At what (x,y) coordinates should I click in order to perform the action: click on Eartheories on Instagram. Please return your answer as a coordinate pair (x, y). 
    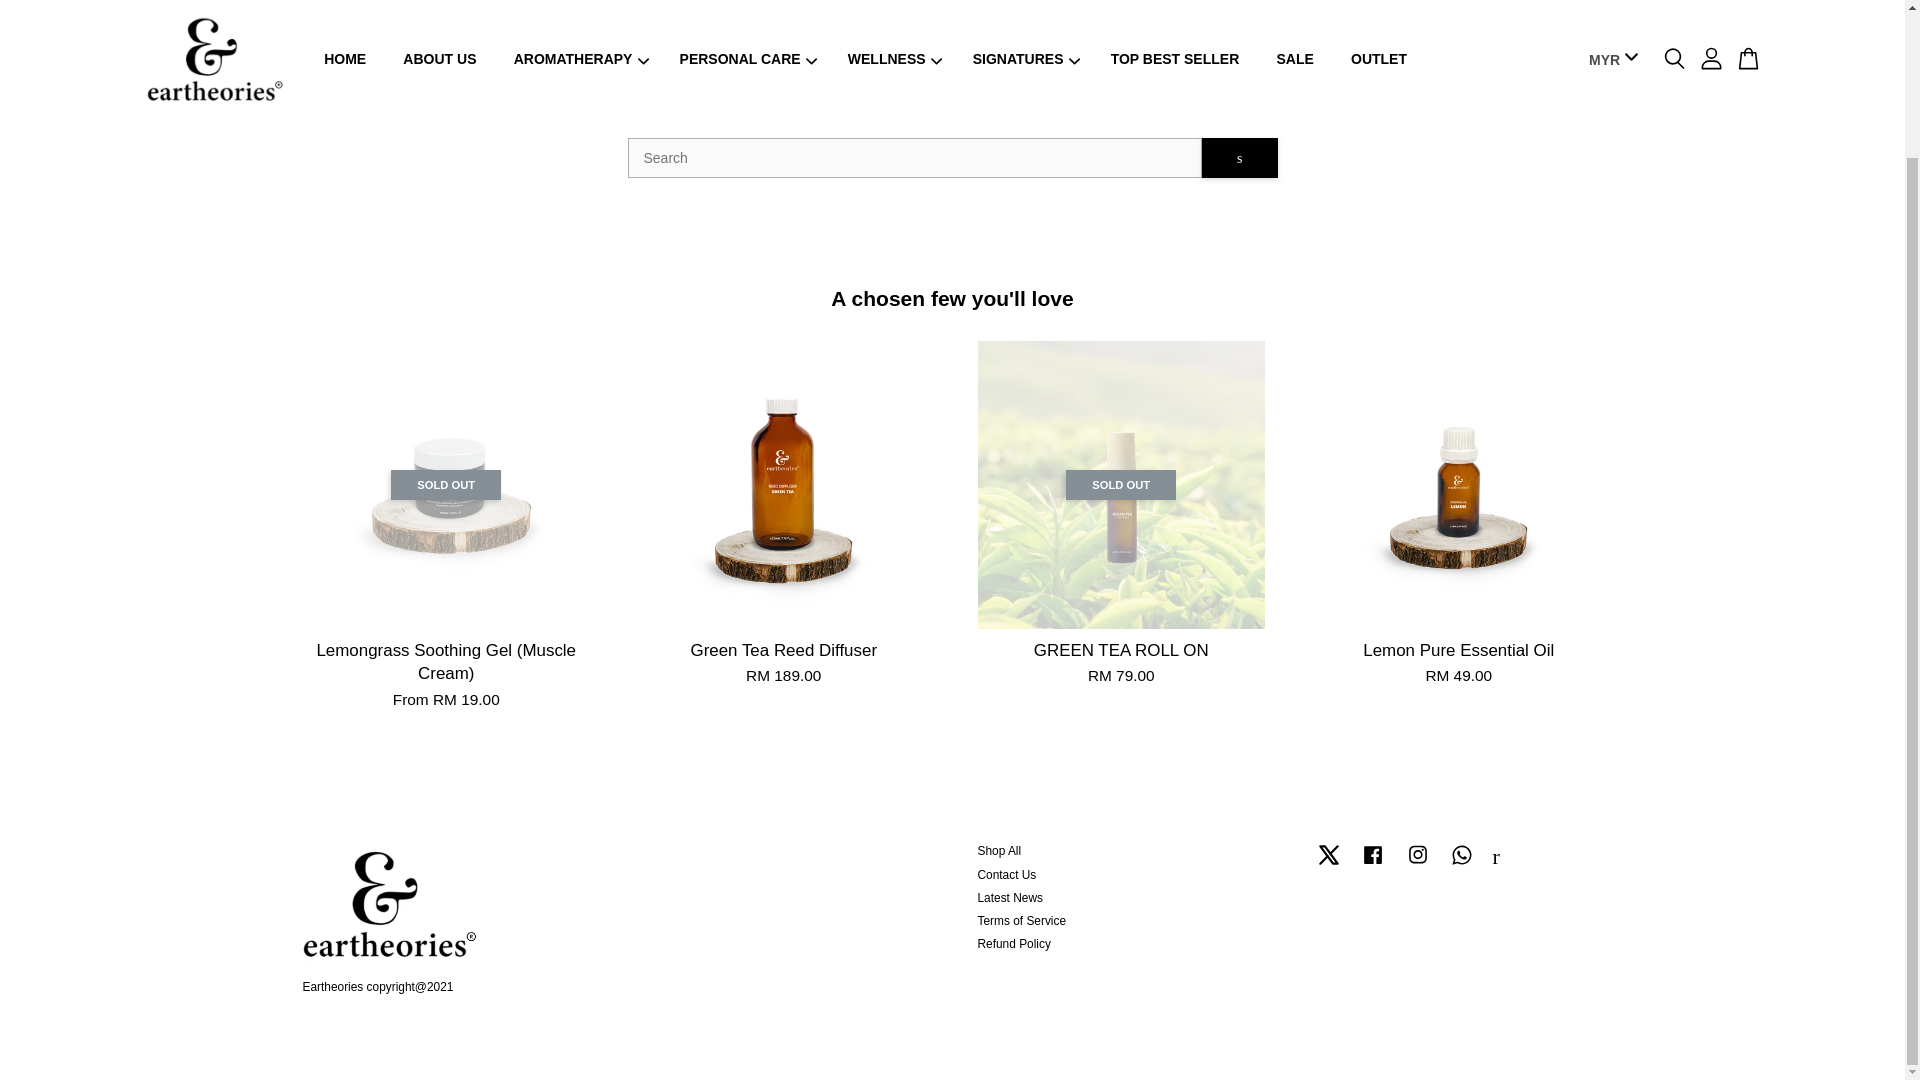
    Looking at the image, I should click on (1418, 864).